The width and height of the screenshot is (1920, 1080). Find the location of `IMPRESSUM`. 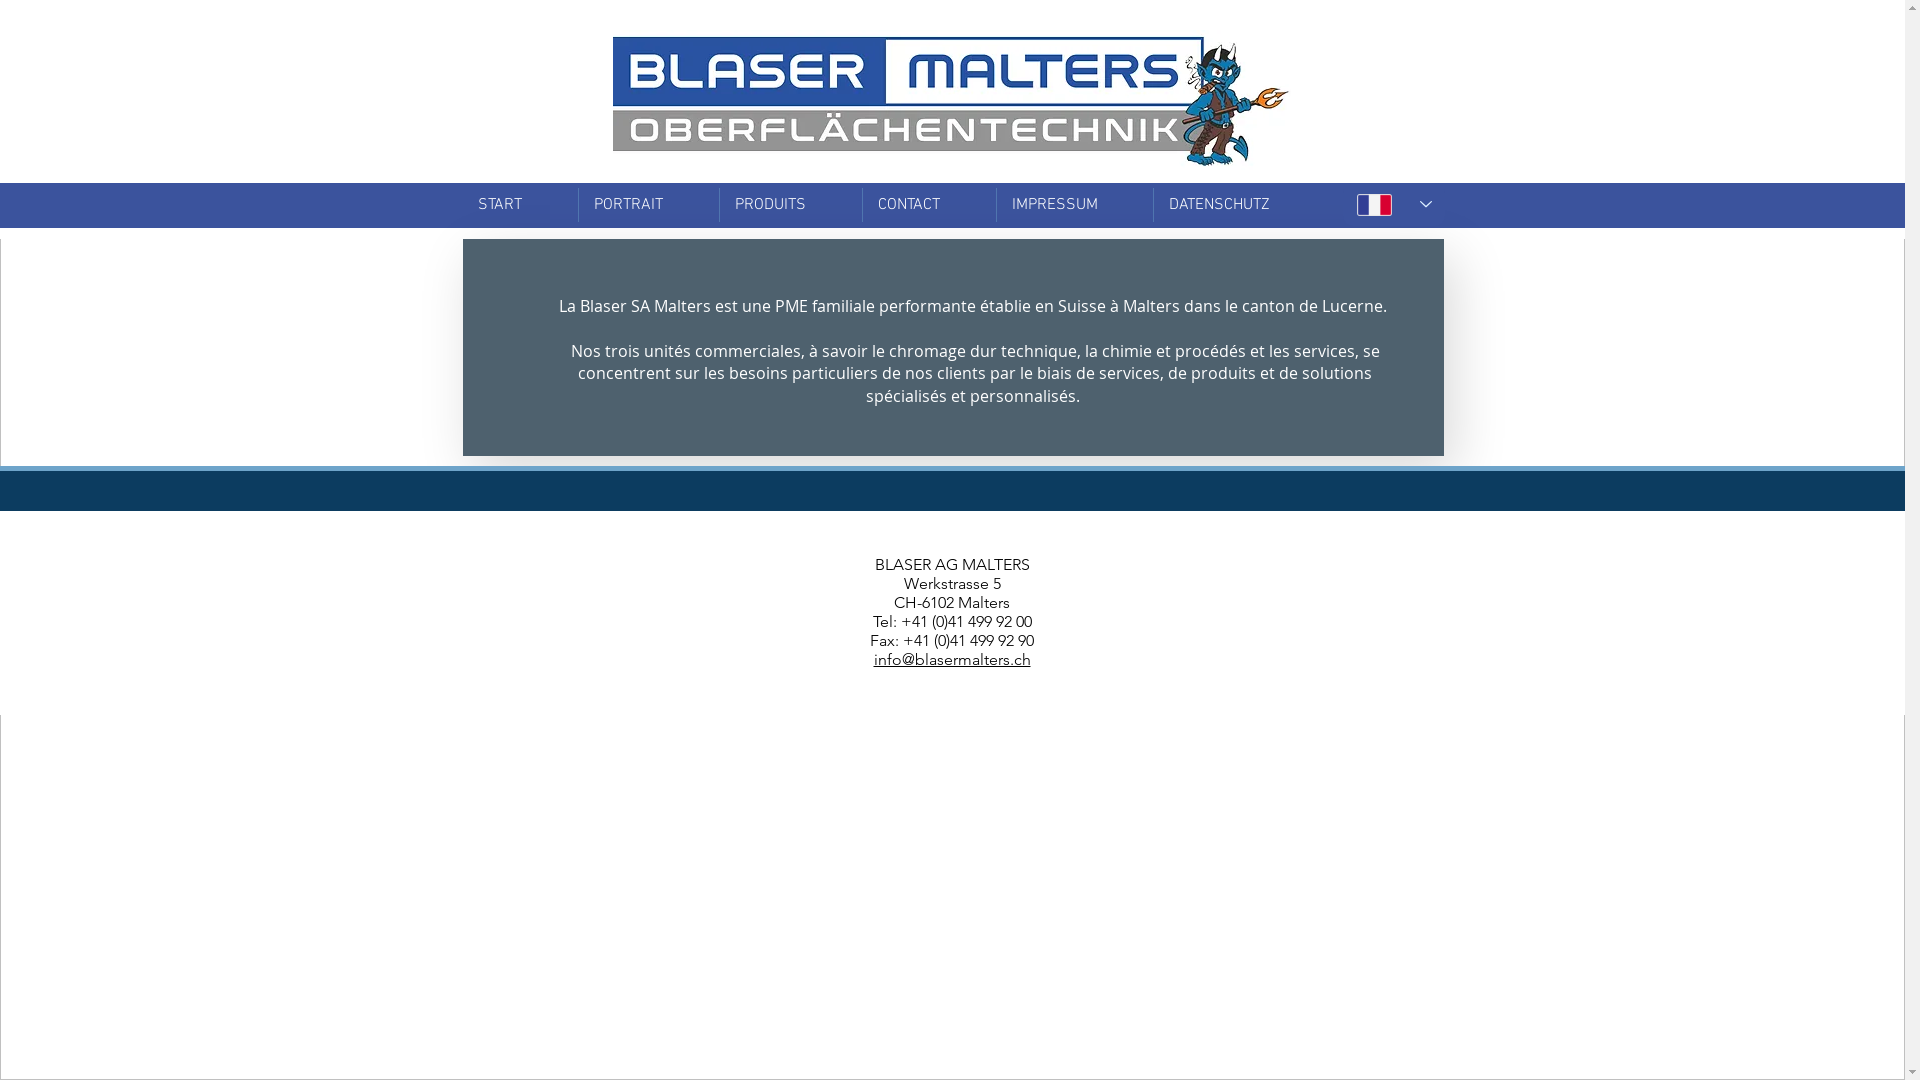

IMPRESSUM is located at coordinates (1074, 205).